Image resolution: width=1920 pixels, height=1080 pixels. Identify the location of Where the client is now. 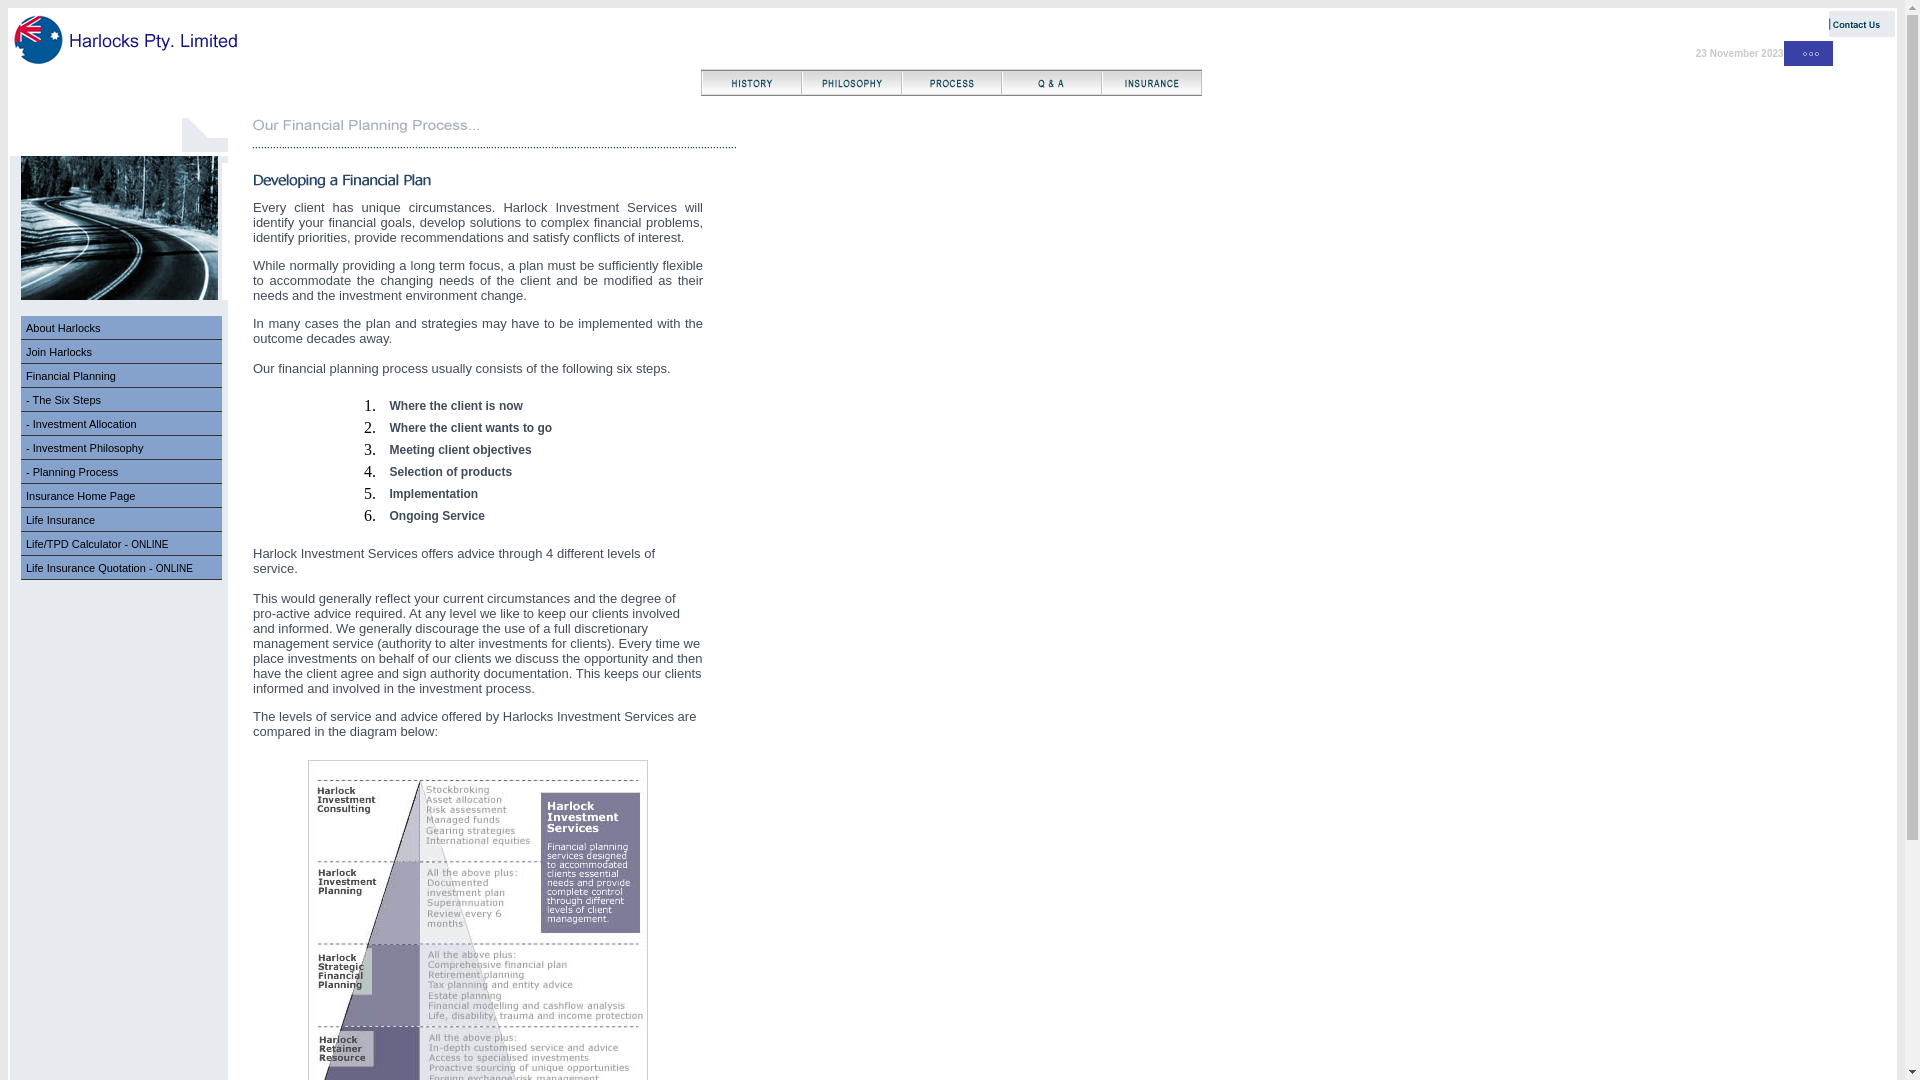
(456, 406).